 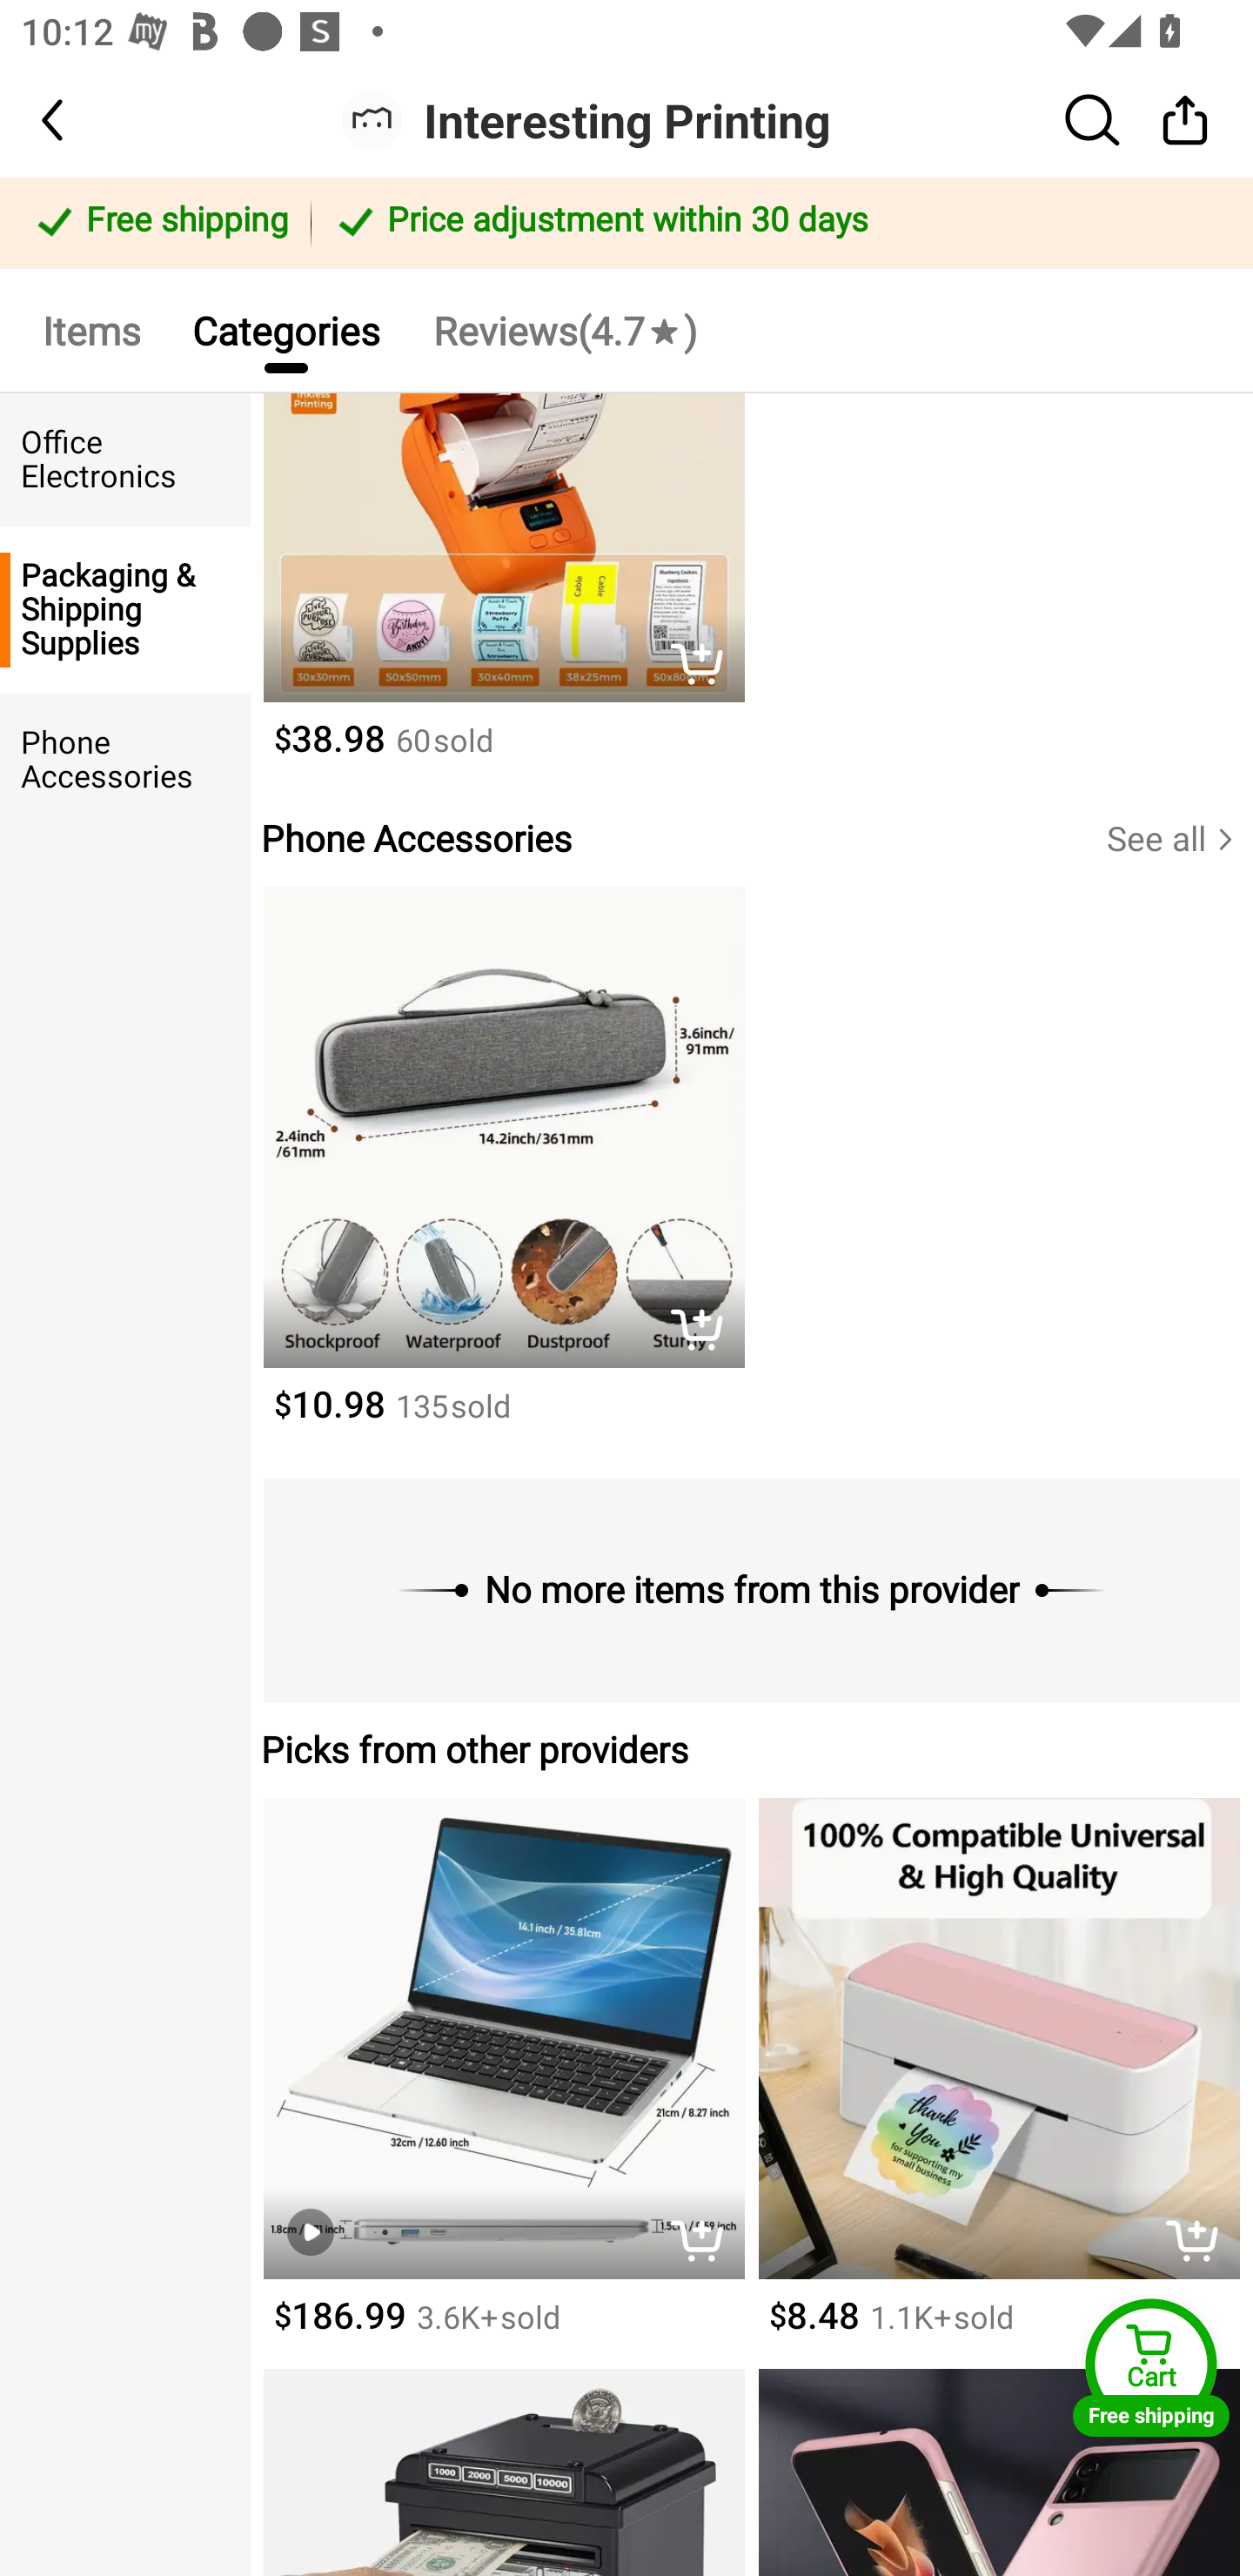 I want to click on delete, so click(x=705, y=1332).